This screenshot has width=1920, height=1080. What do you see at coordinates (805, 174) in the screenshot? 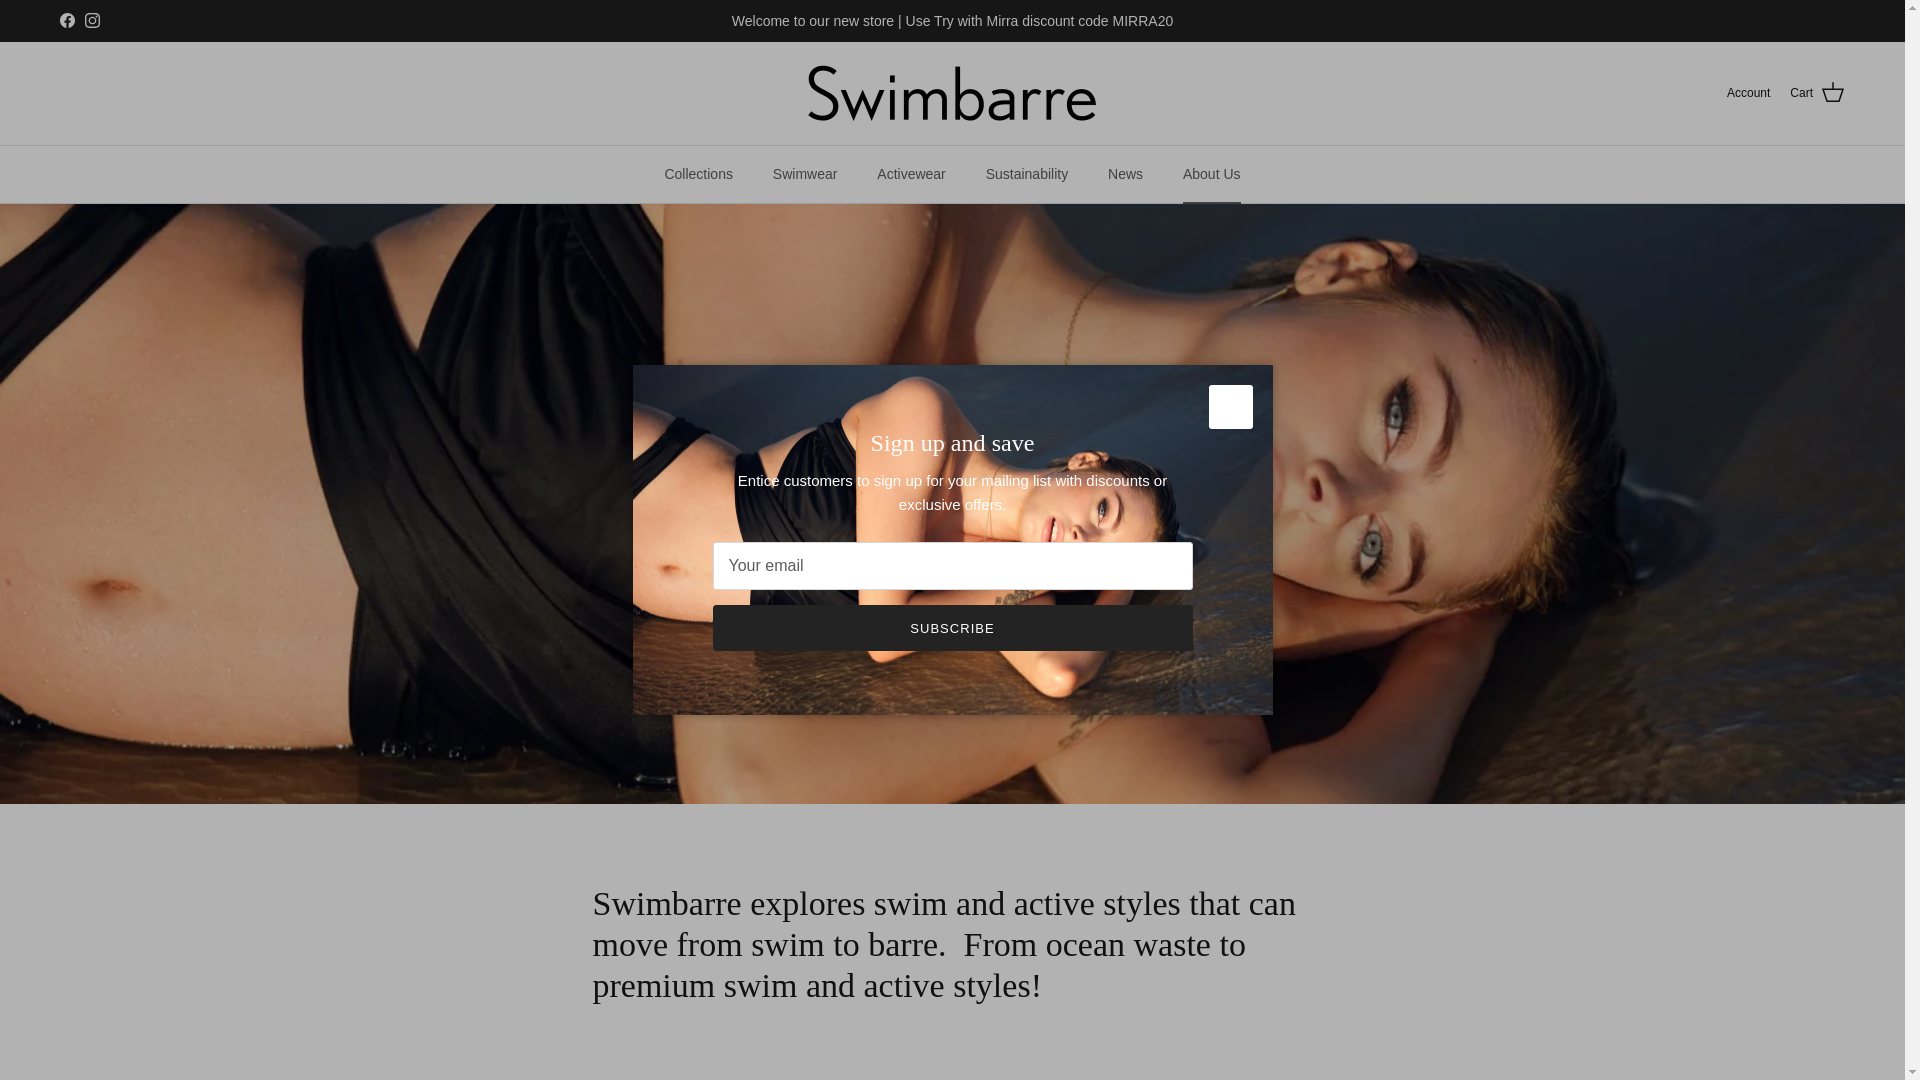
I see `Swimwear` at bounding box center [805, 174].